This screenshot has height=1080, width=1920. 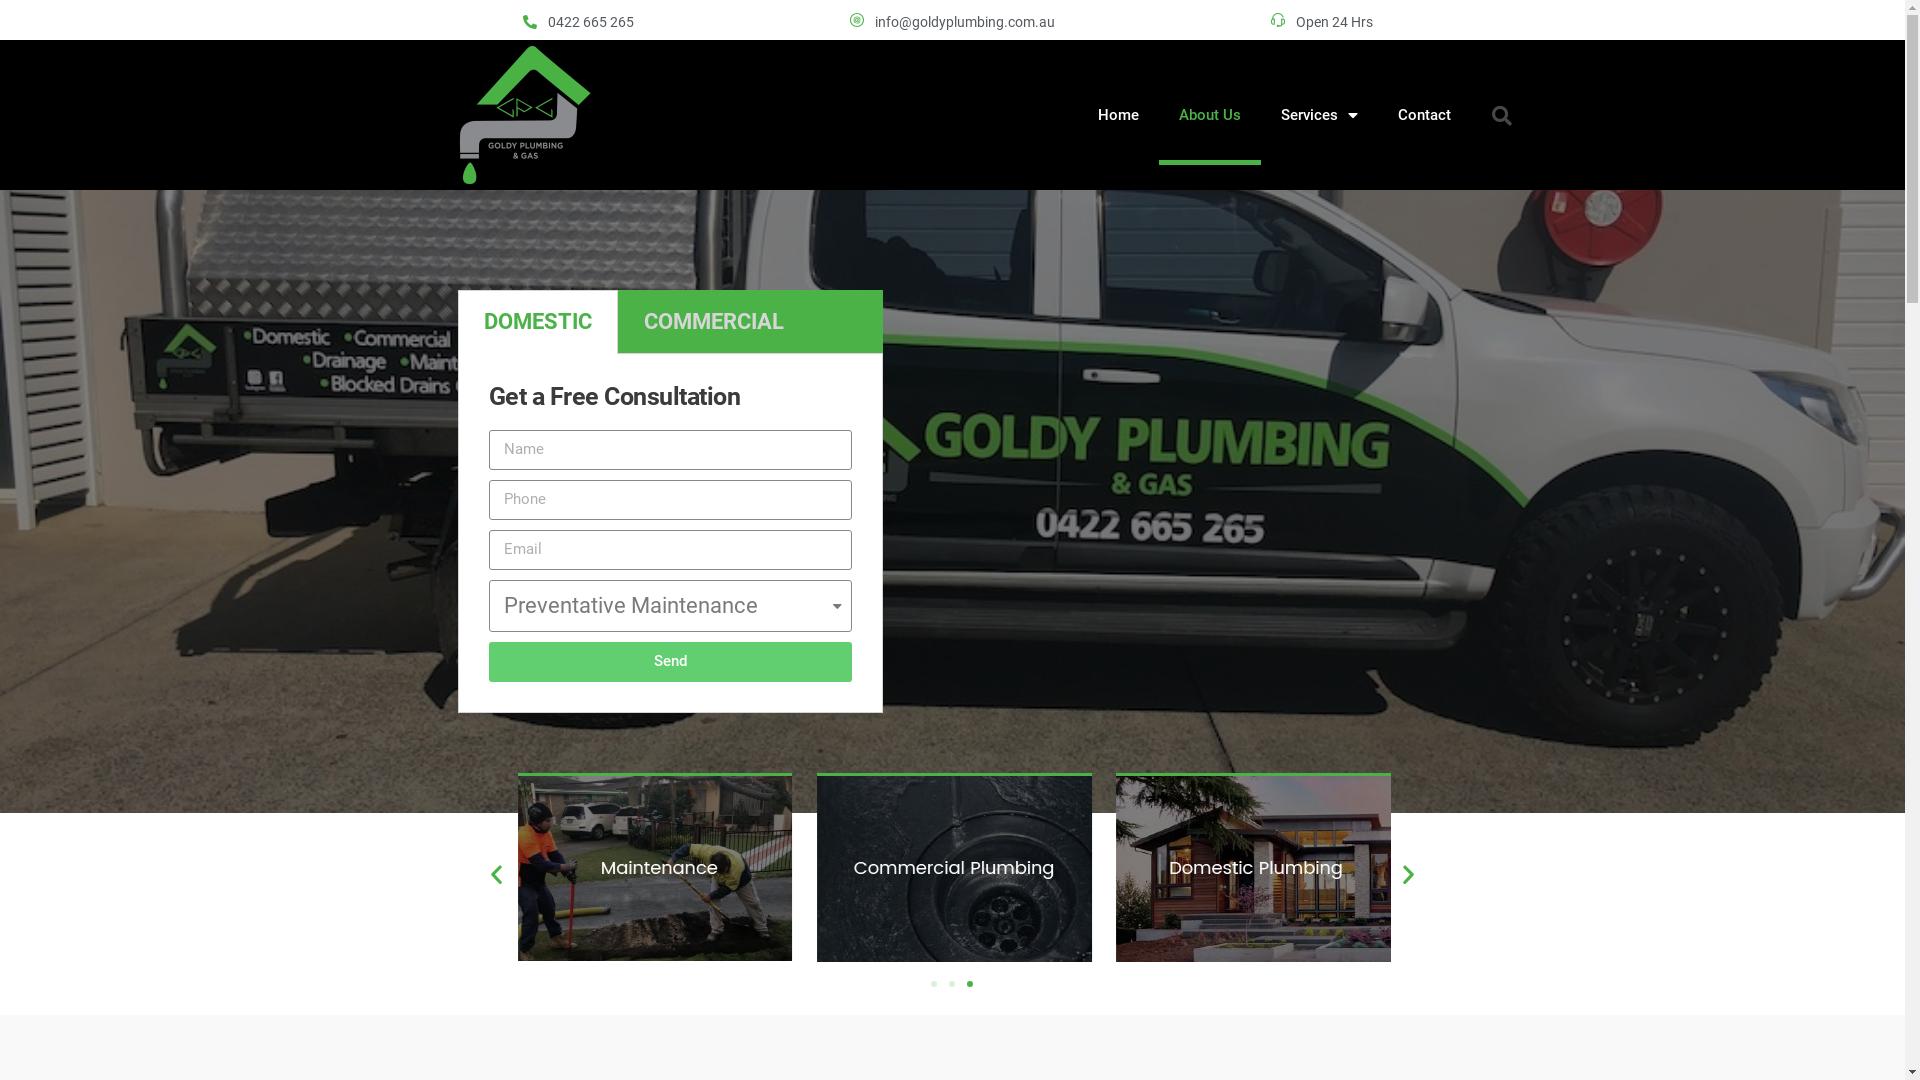 I want to click on COMMERCIAL, so click(x=714, y=322).